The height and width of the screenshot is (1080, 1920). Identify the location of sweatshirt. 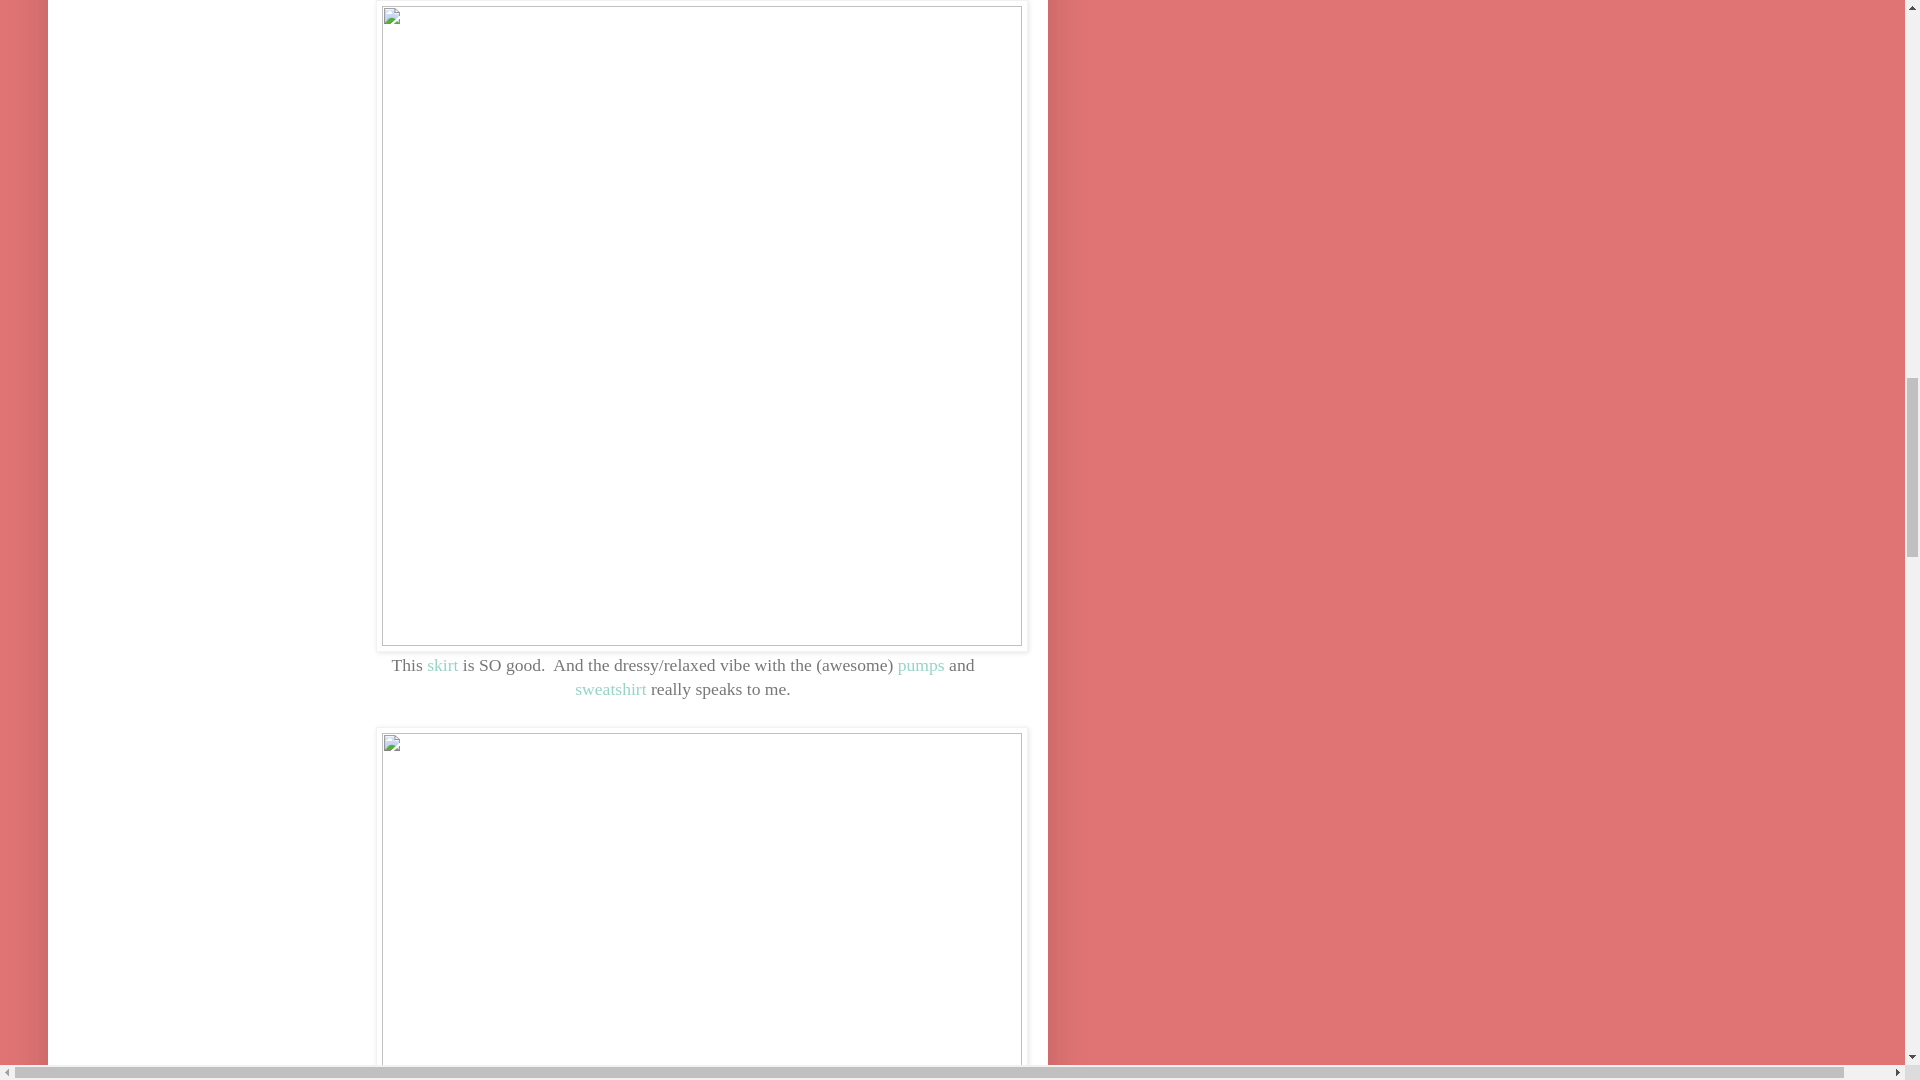
(610, 688).